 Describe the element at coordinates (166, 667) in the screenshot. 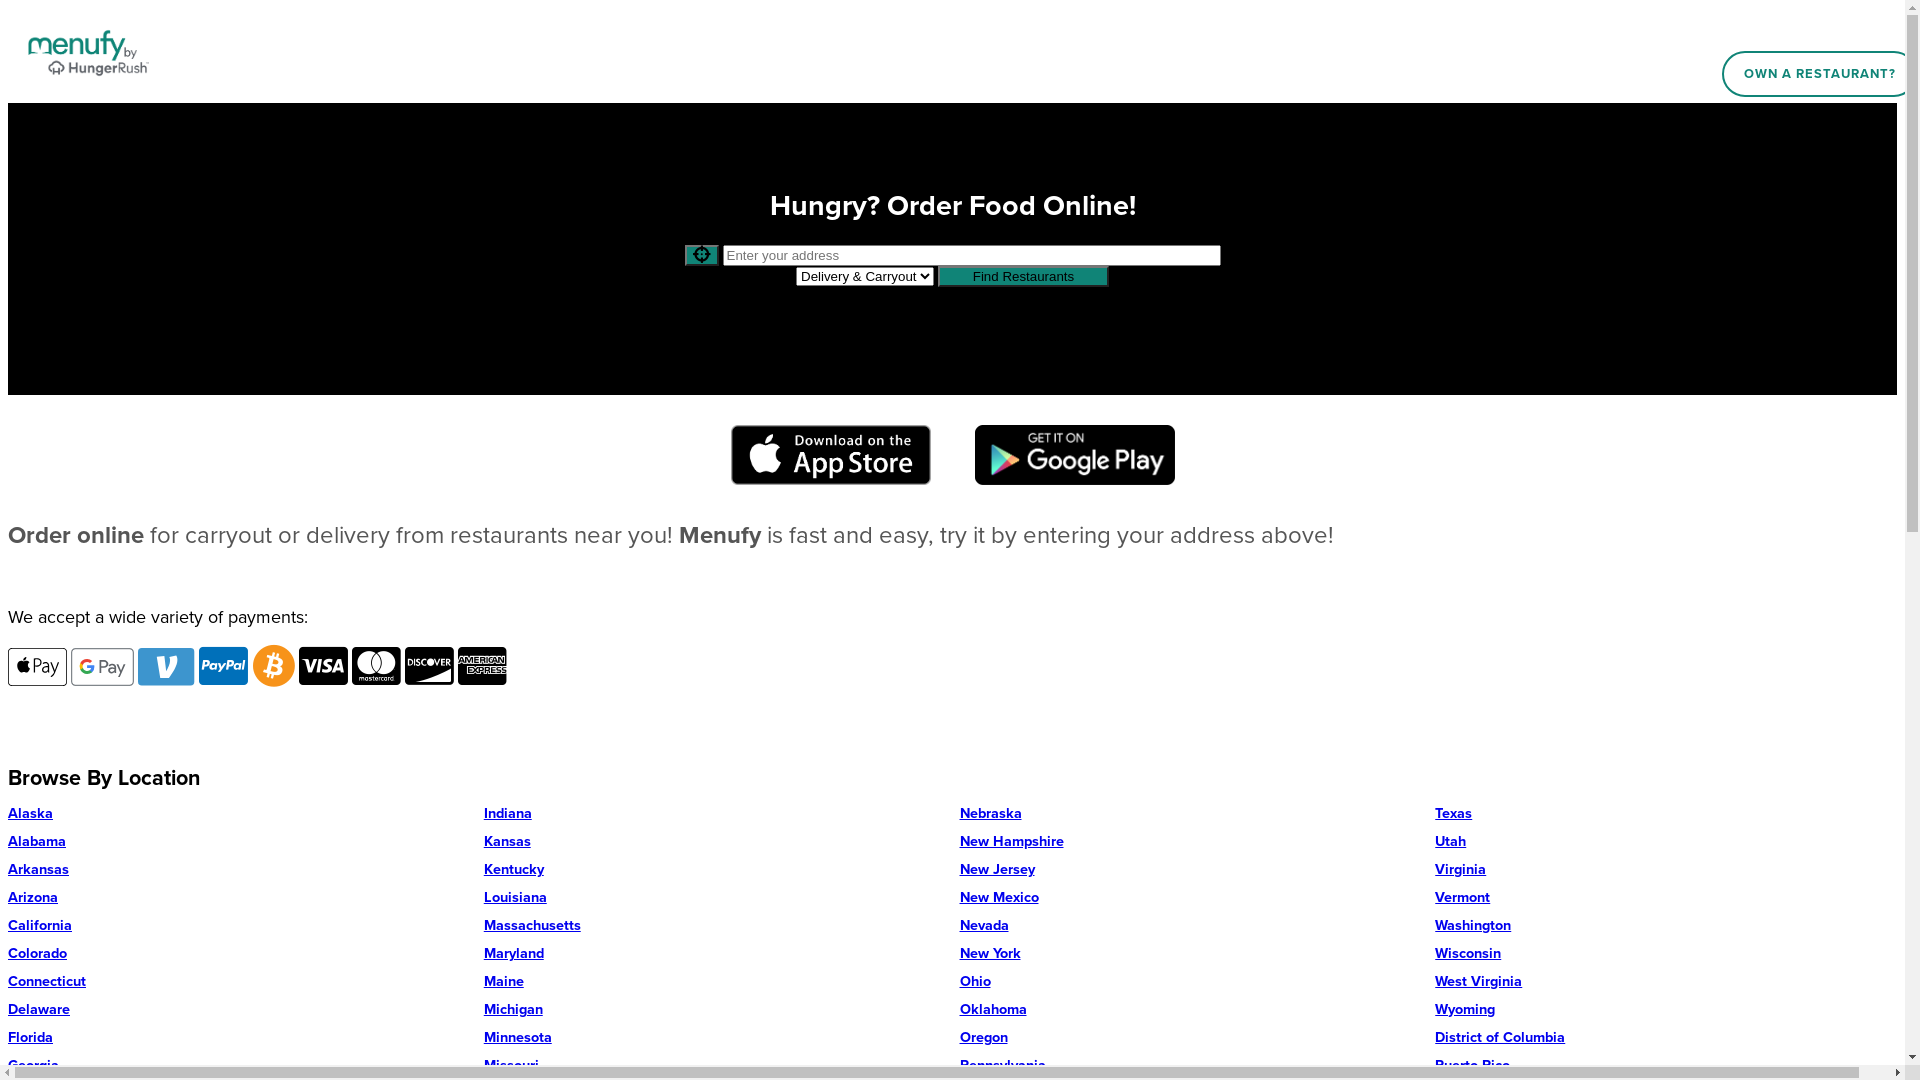

I see `Accepts Venmo` at that location.